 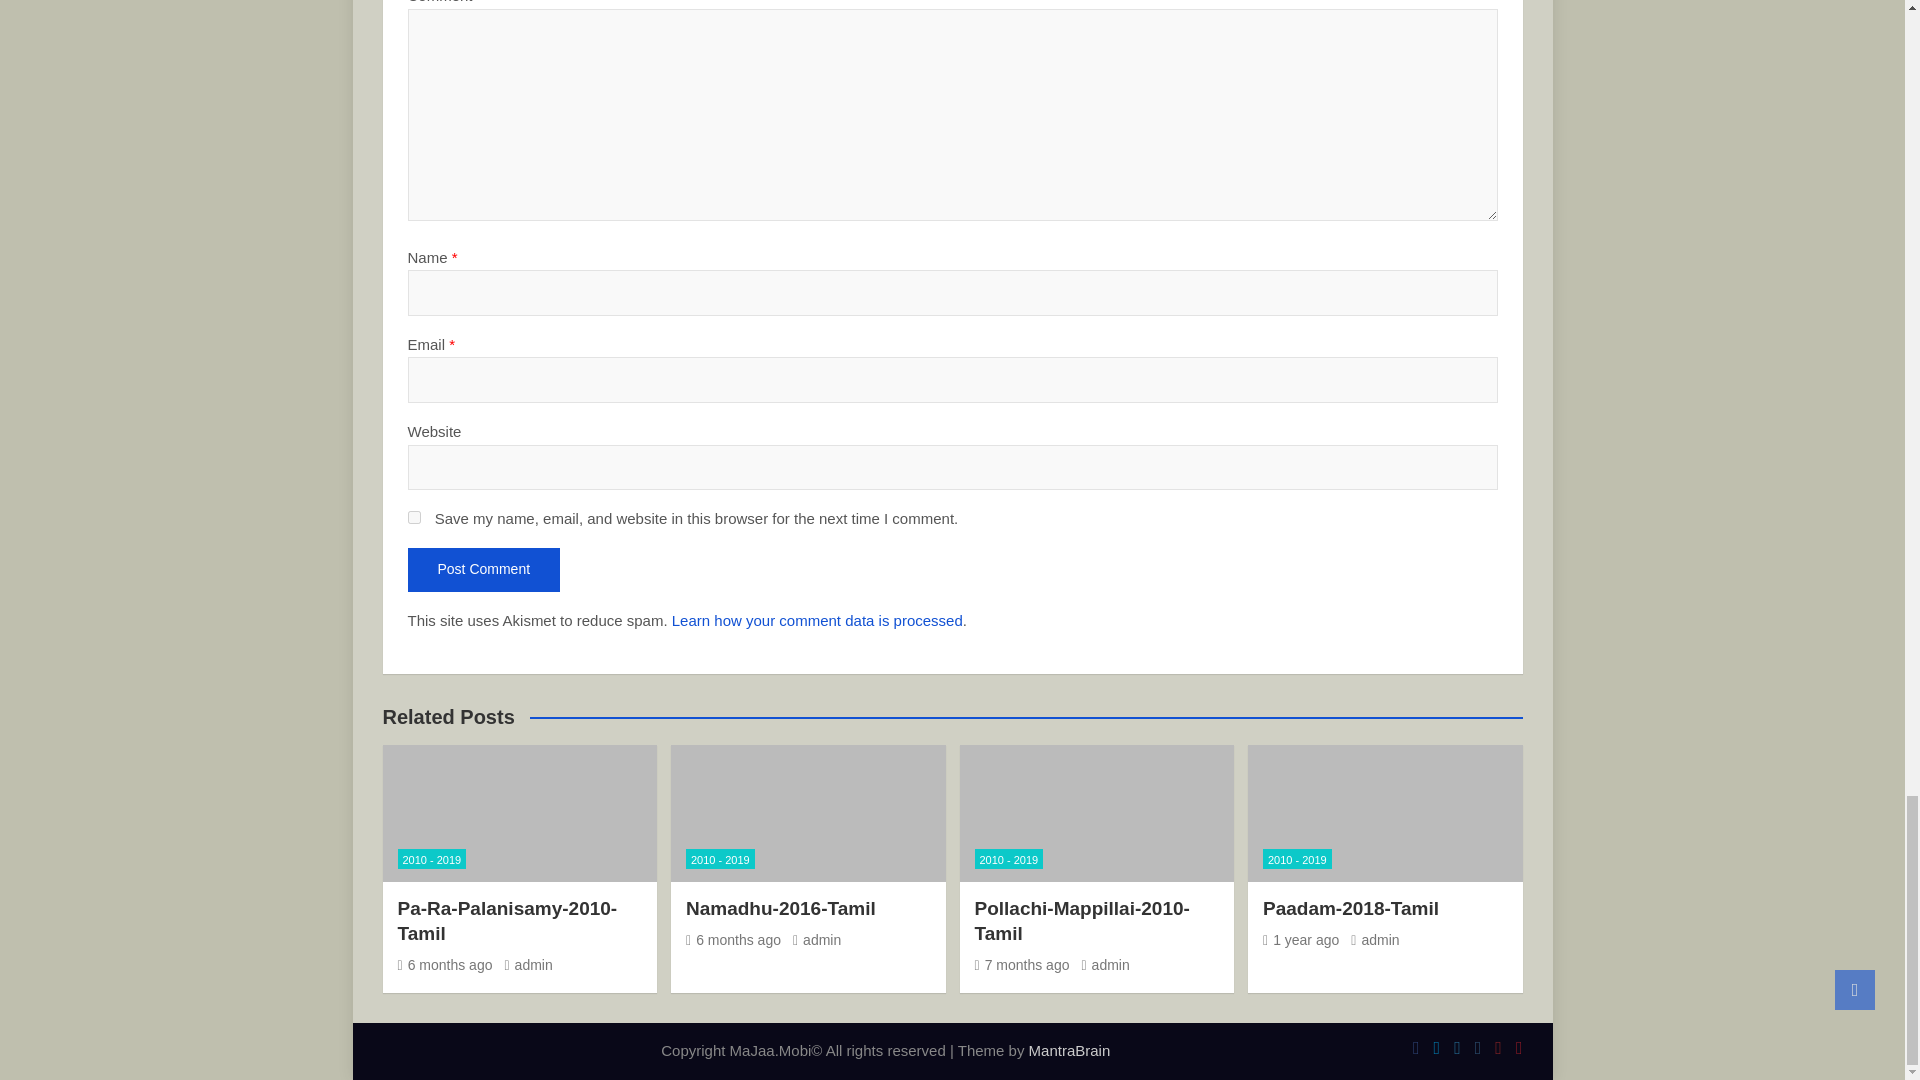 What do you see at coordinates (414, 516) in the screenshot?
I see `yes` at bounding box center [414, 516].